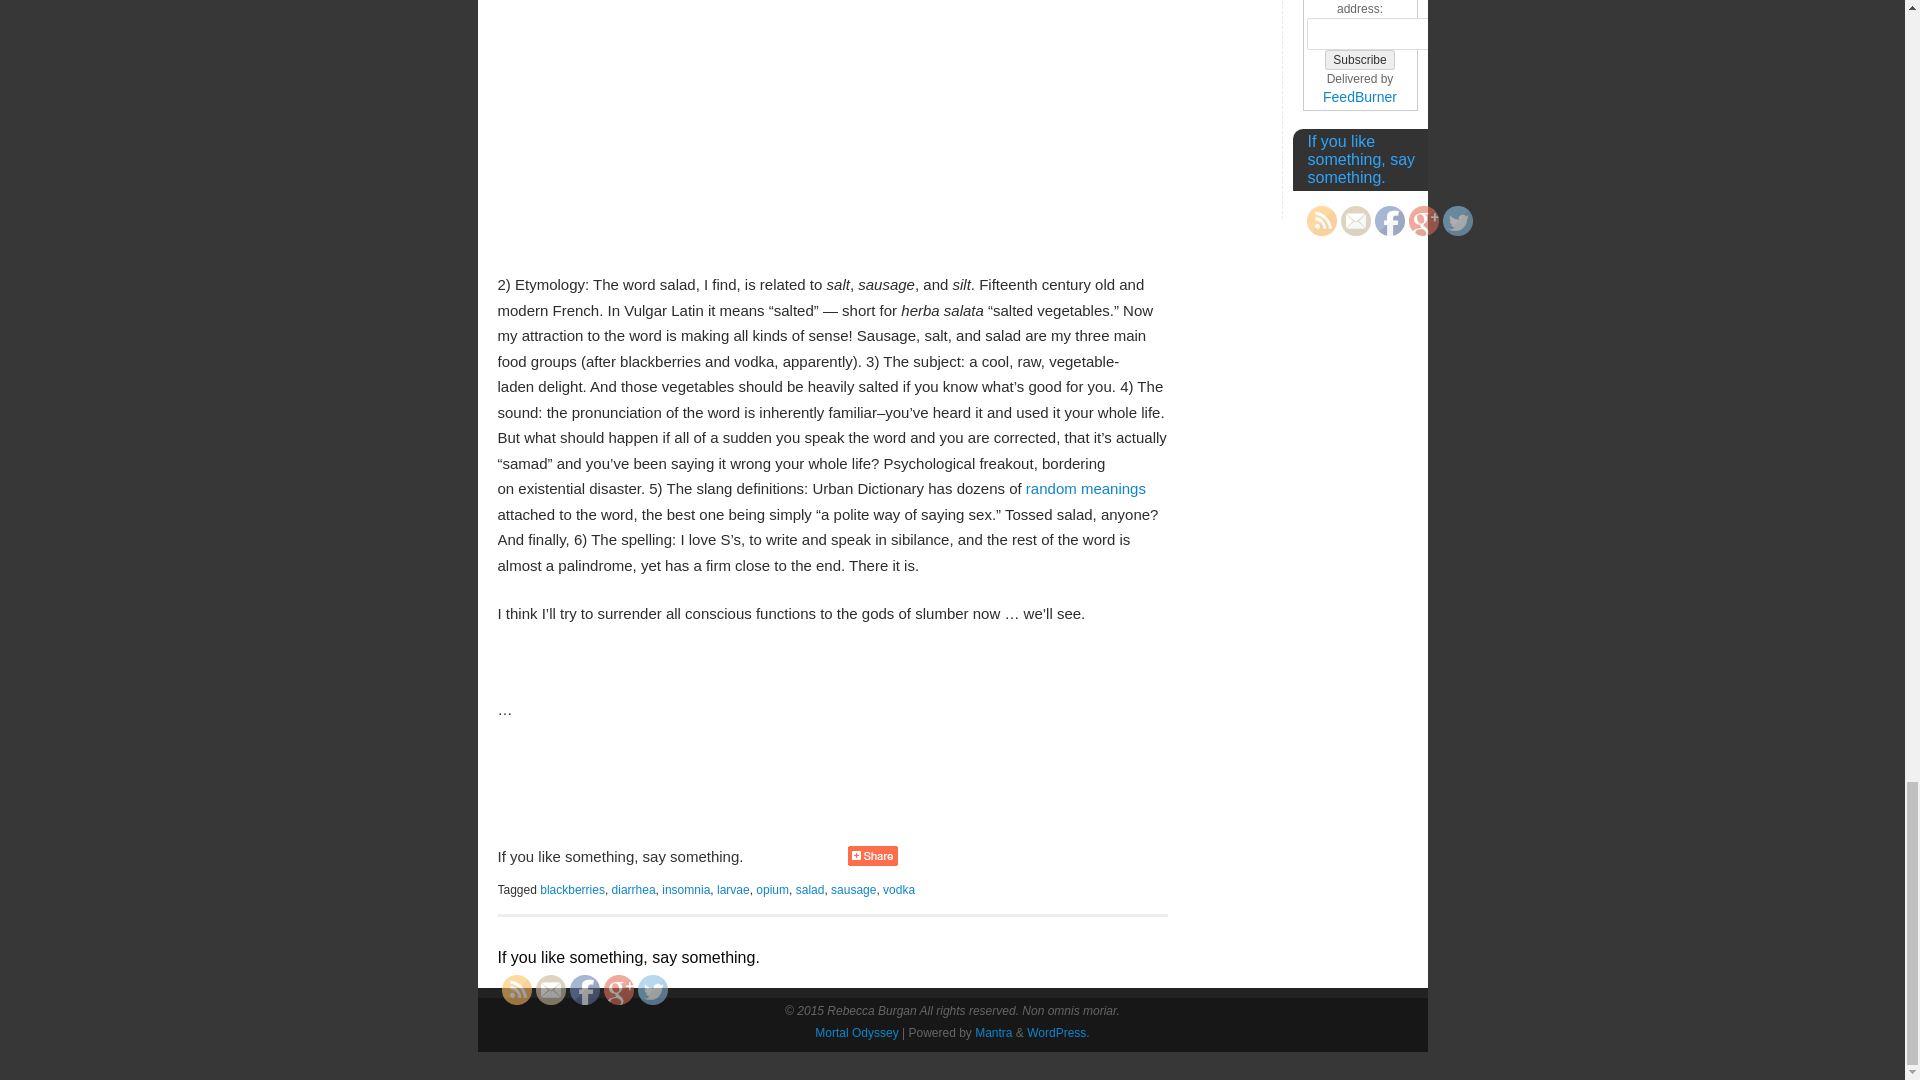  What do you see at coordinates (686, 890) in the screenshot?
I see `insomnia` at bounding box center [686, 890].